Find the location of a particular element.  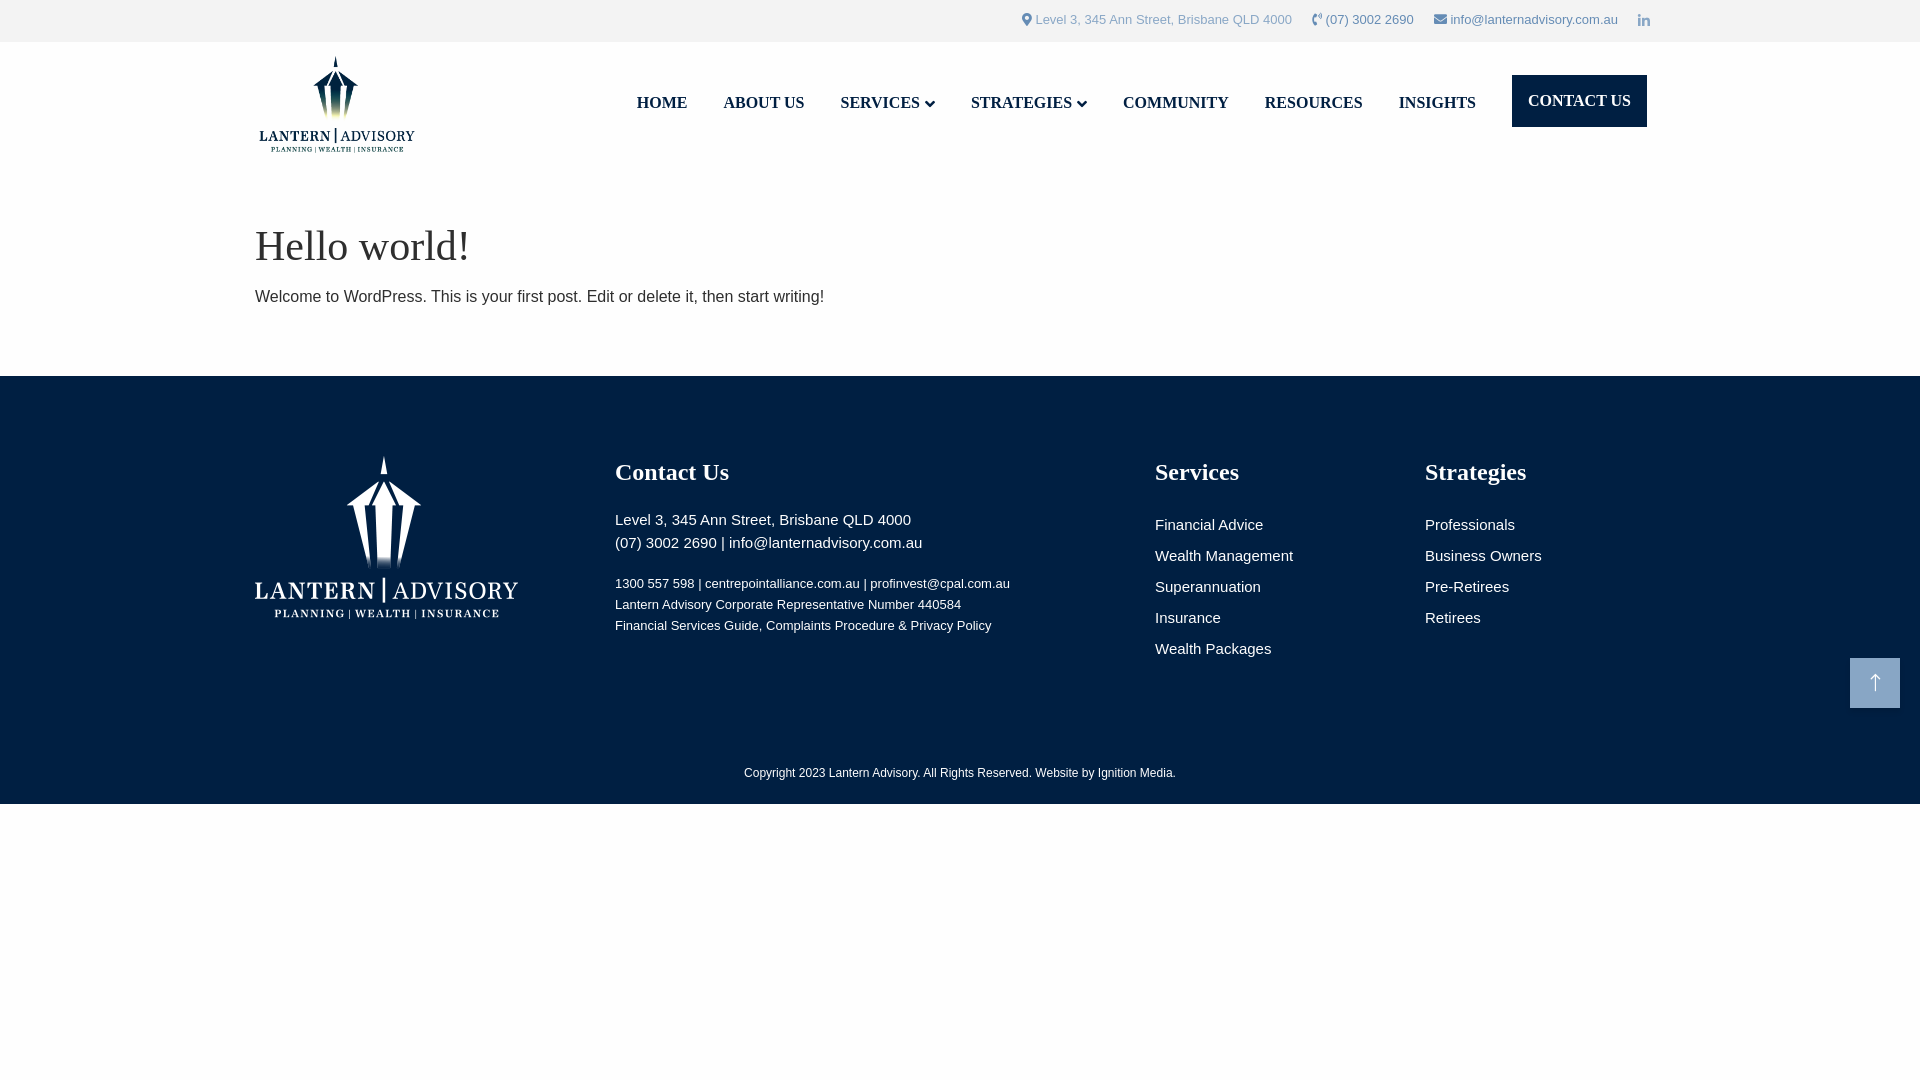

Pre-Retirees is located at coordinates (1545, 586).